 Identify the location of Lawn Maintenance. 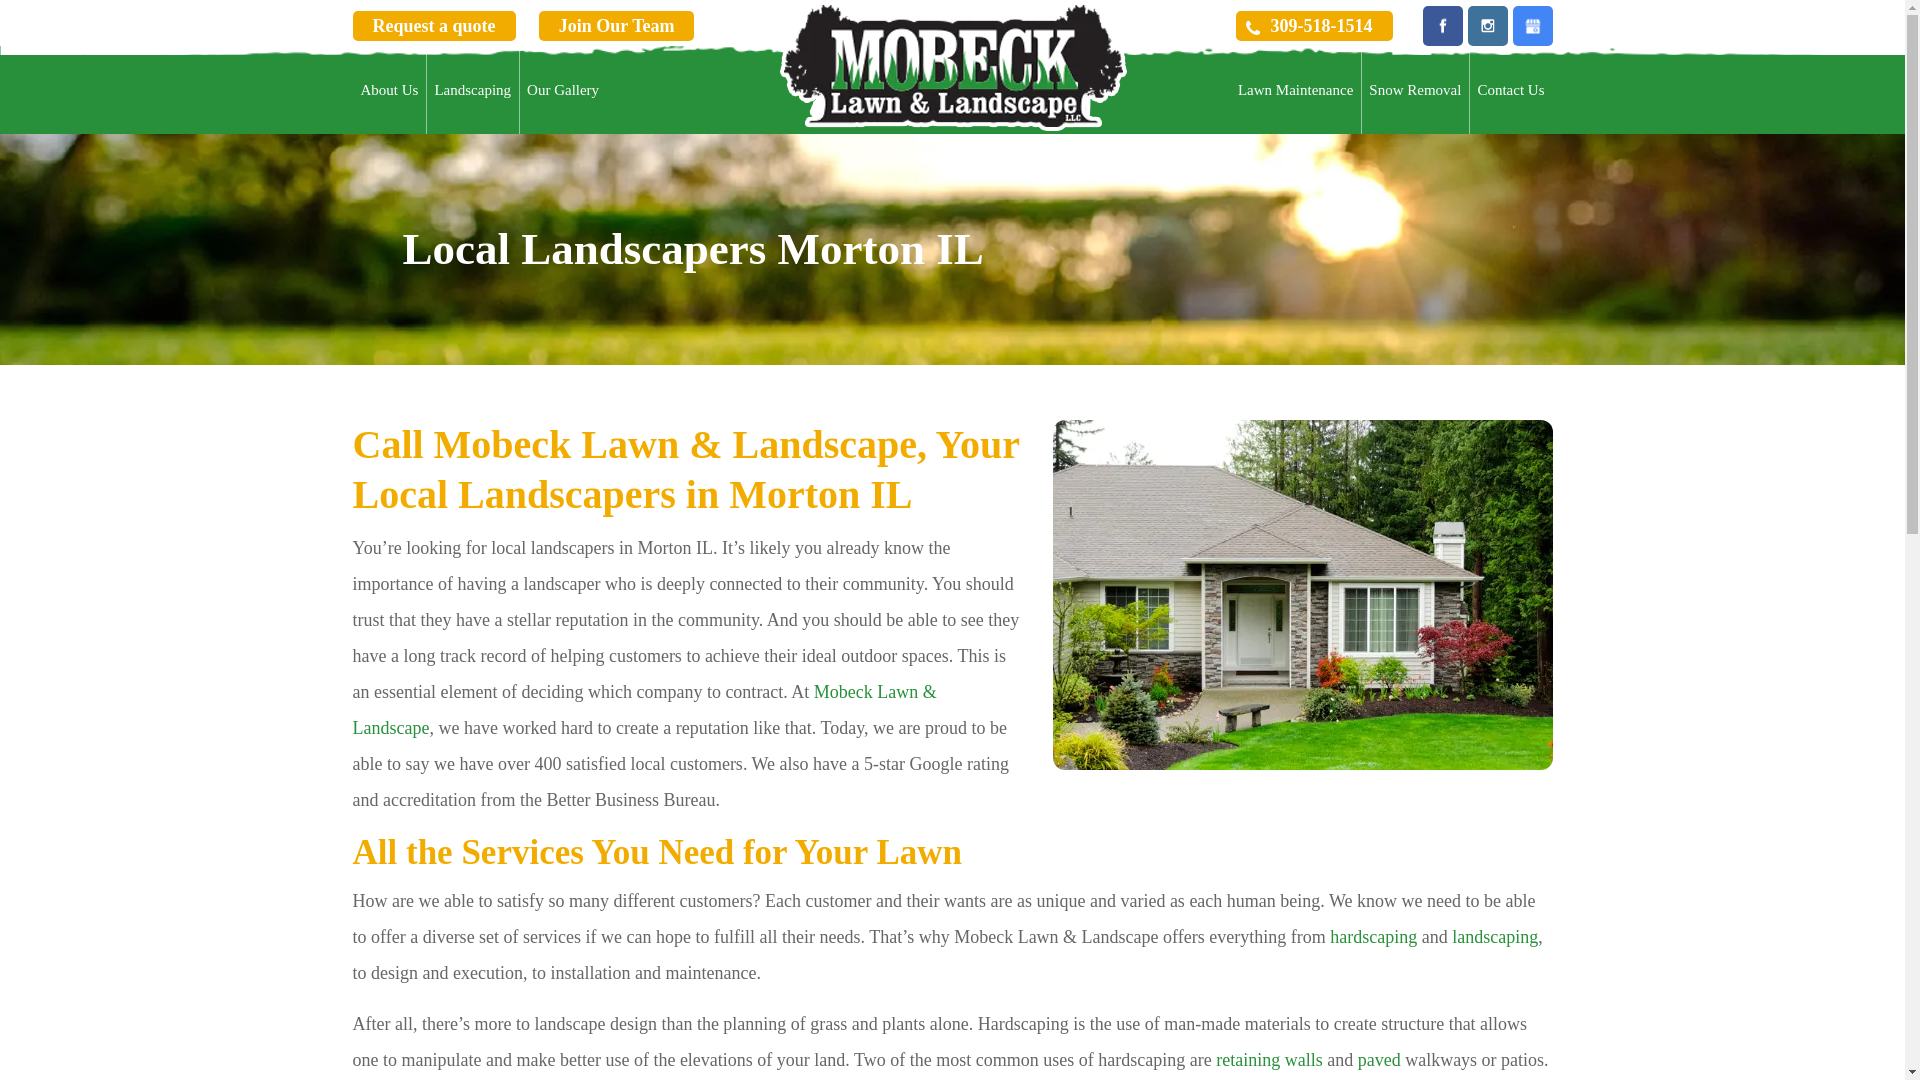
(1296, 90).